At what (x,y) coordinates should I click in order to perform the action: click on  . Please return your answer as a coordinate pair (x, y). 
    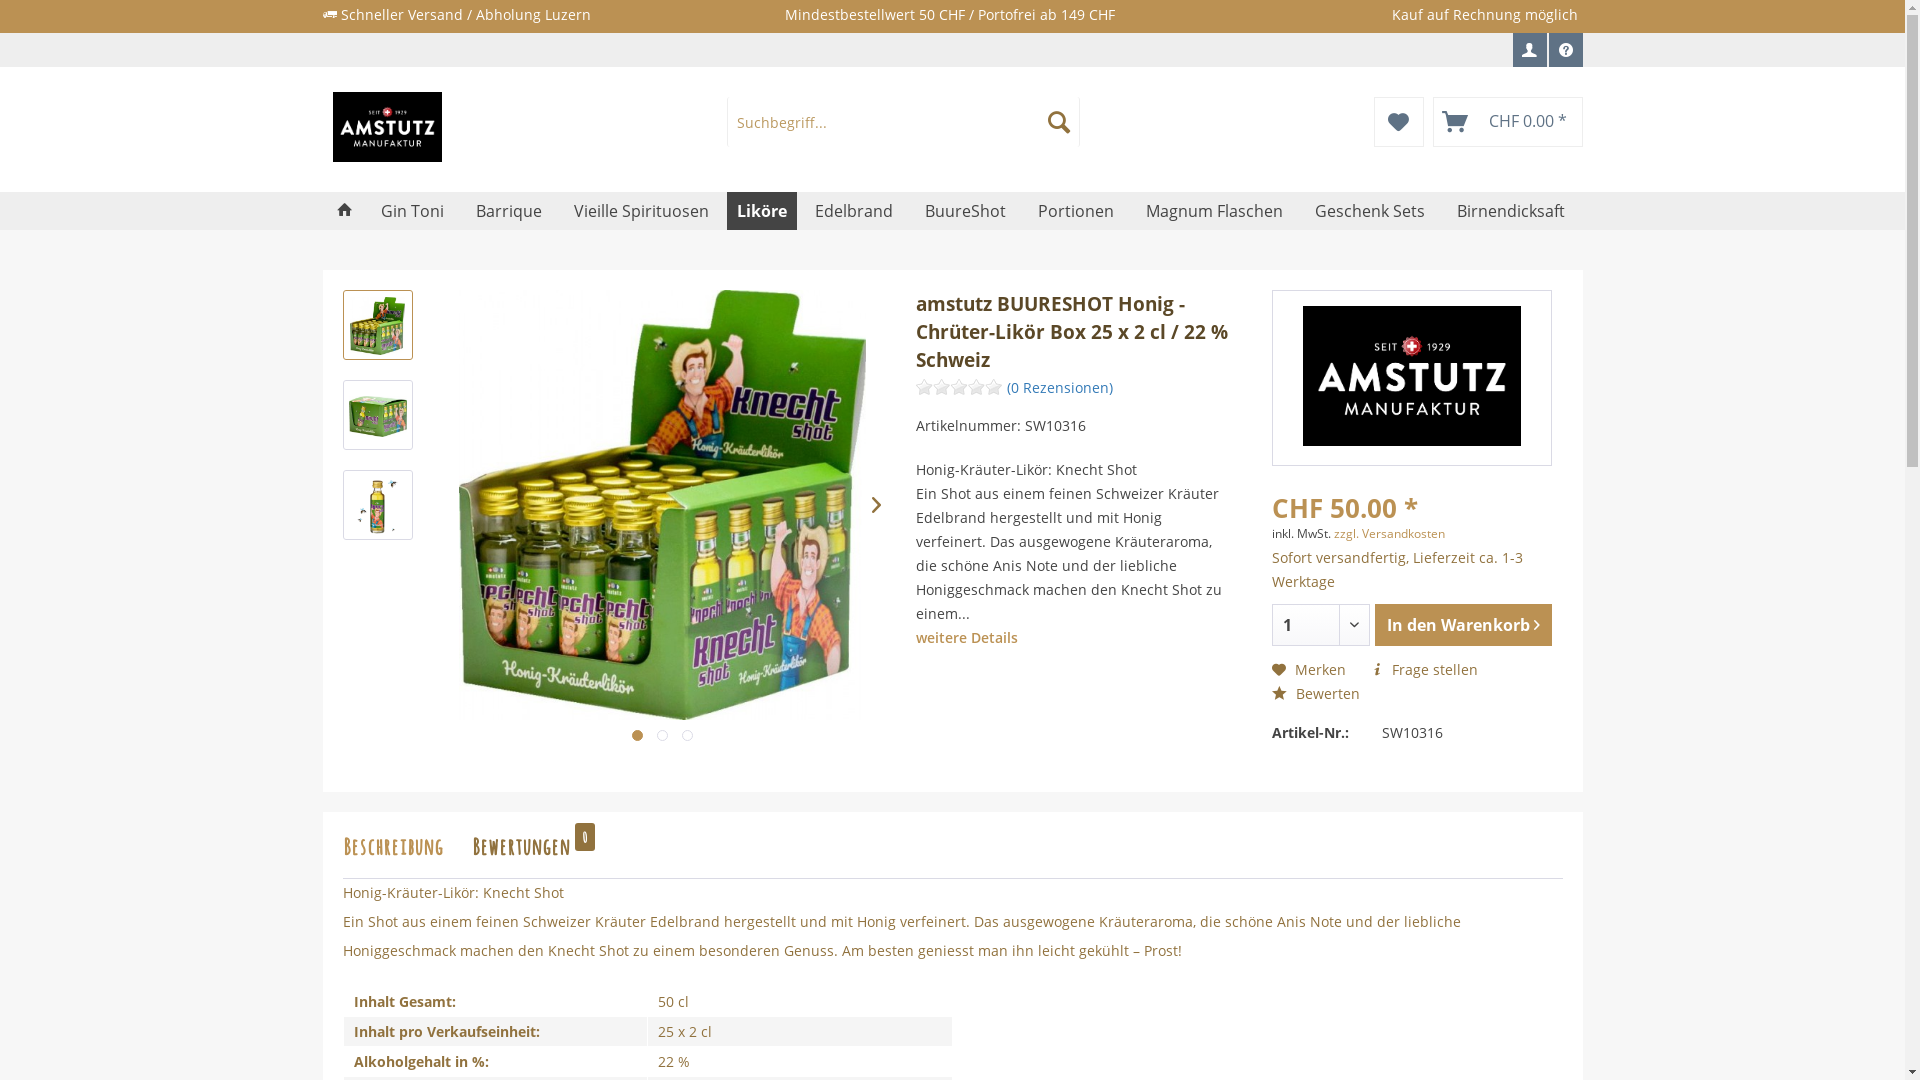
    Looking at the image, I should click on (662, 736).